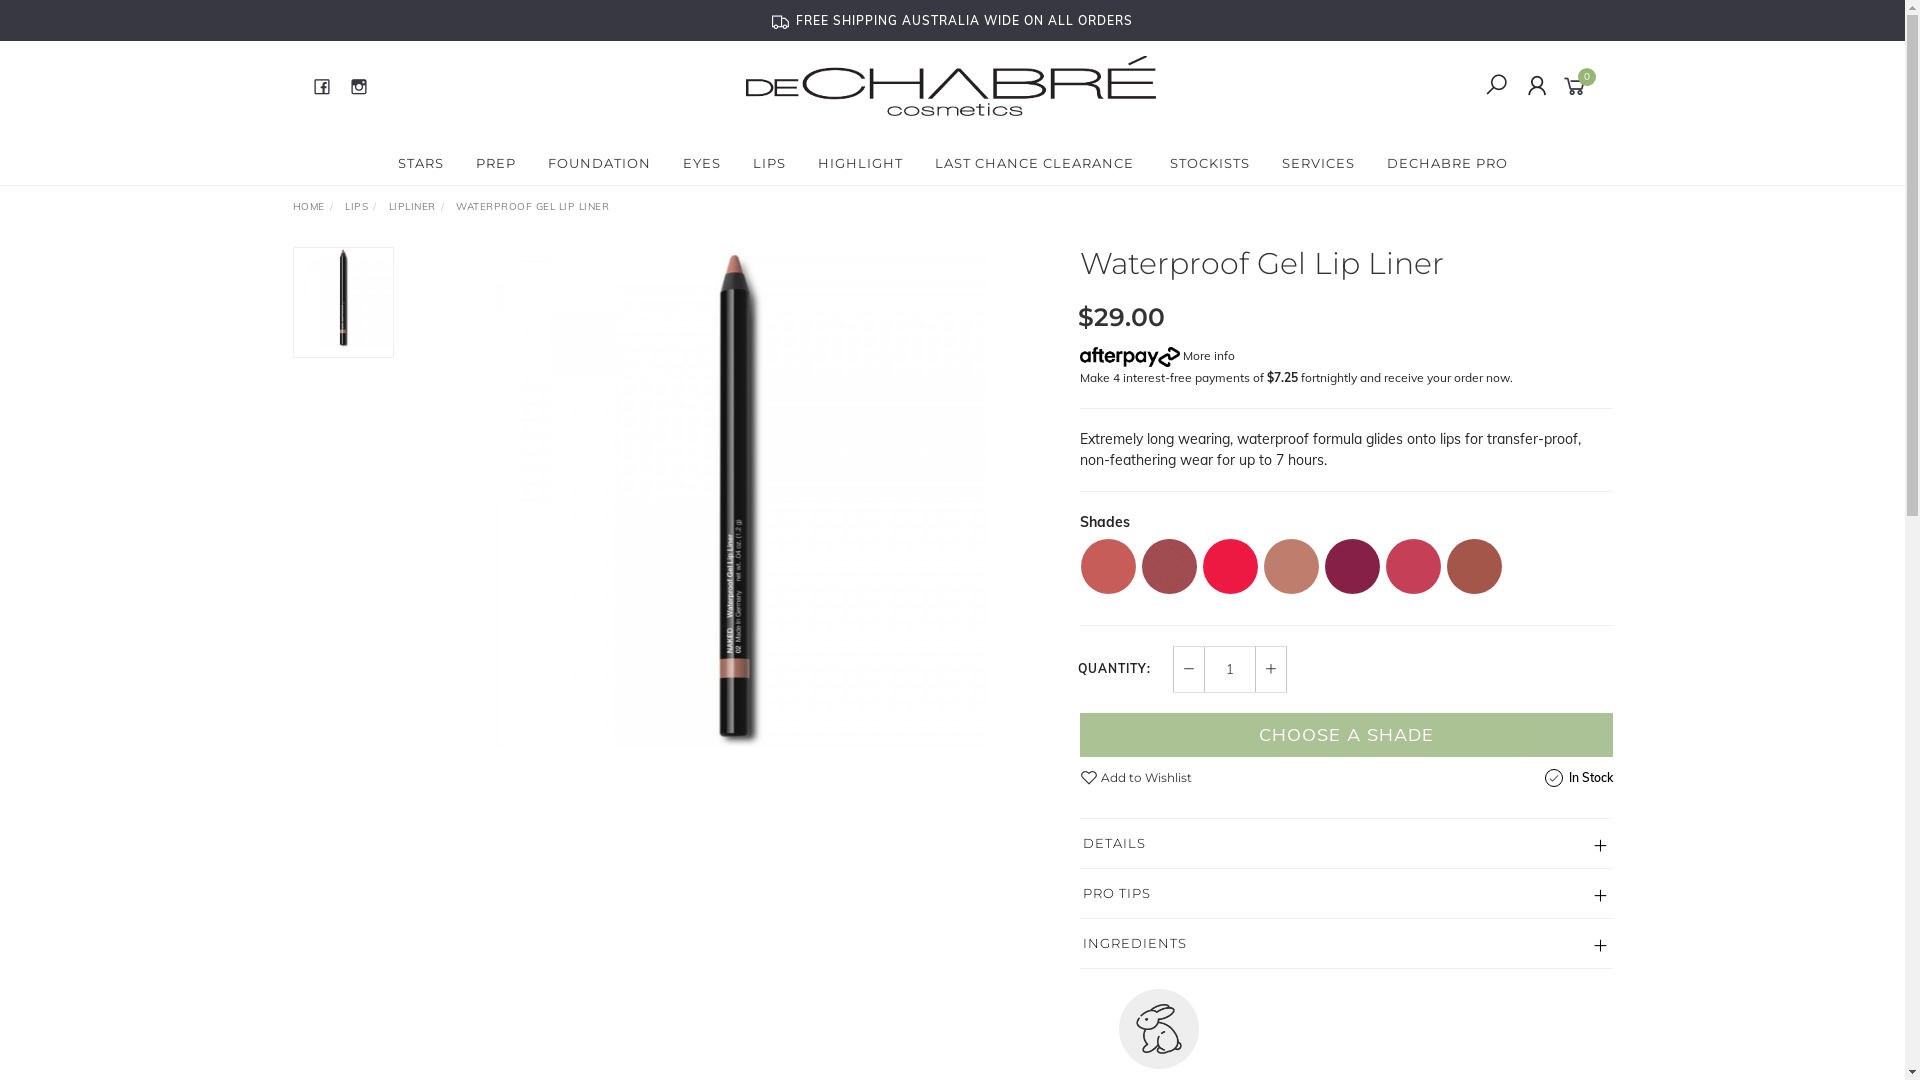  Describe the element at coordinates (951, 85) in the screenshot. I see `deChabre Cosmetics Pty Ltd` at that location.